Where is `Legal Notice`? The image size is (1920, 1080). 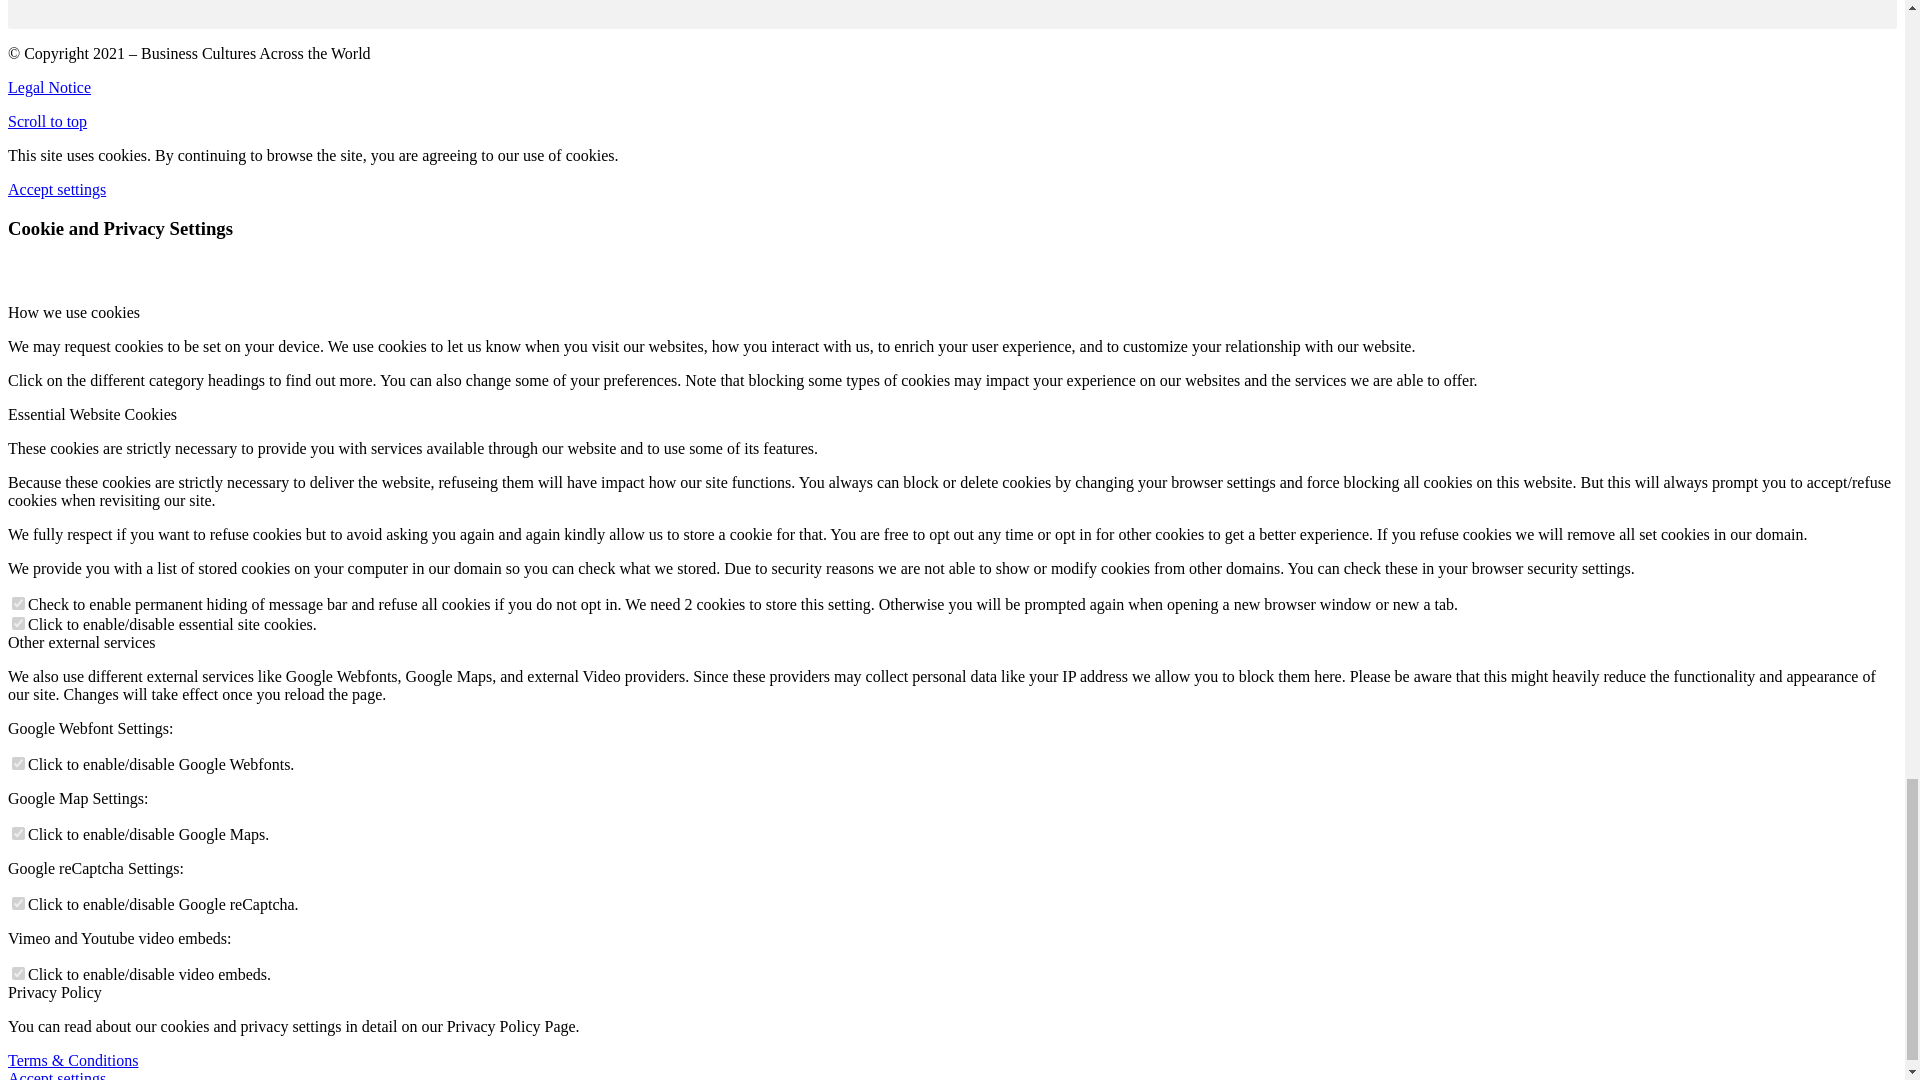 Legal Notice is located at coordinates (48, 87).